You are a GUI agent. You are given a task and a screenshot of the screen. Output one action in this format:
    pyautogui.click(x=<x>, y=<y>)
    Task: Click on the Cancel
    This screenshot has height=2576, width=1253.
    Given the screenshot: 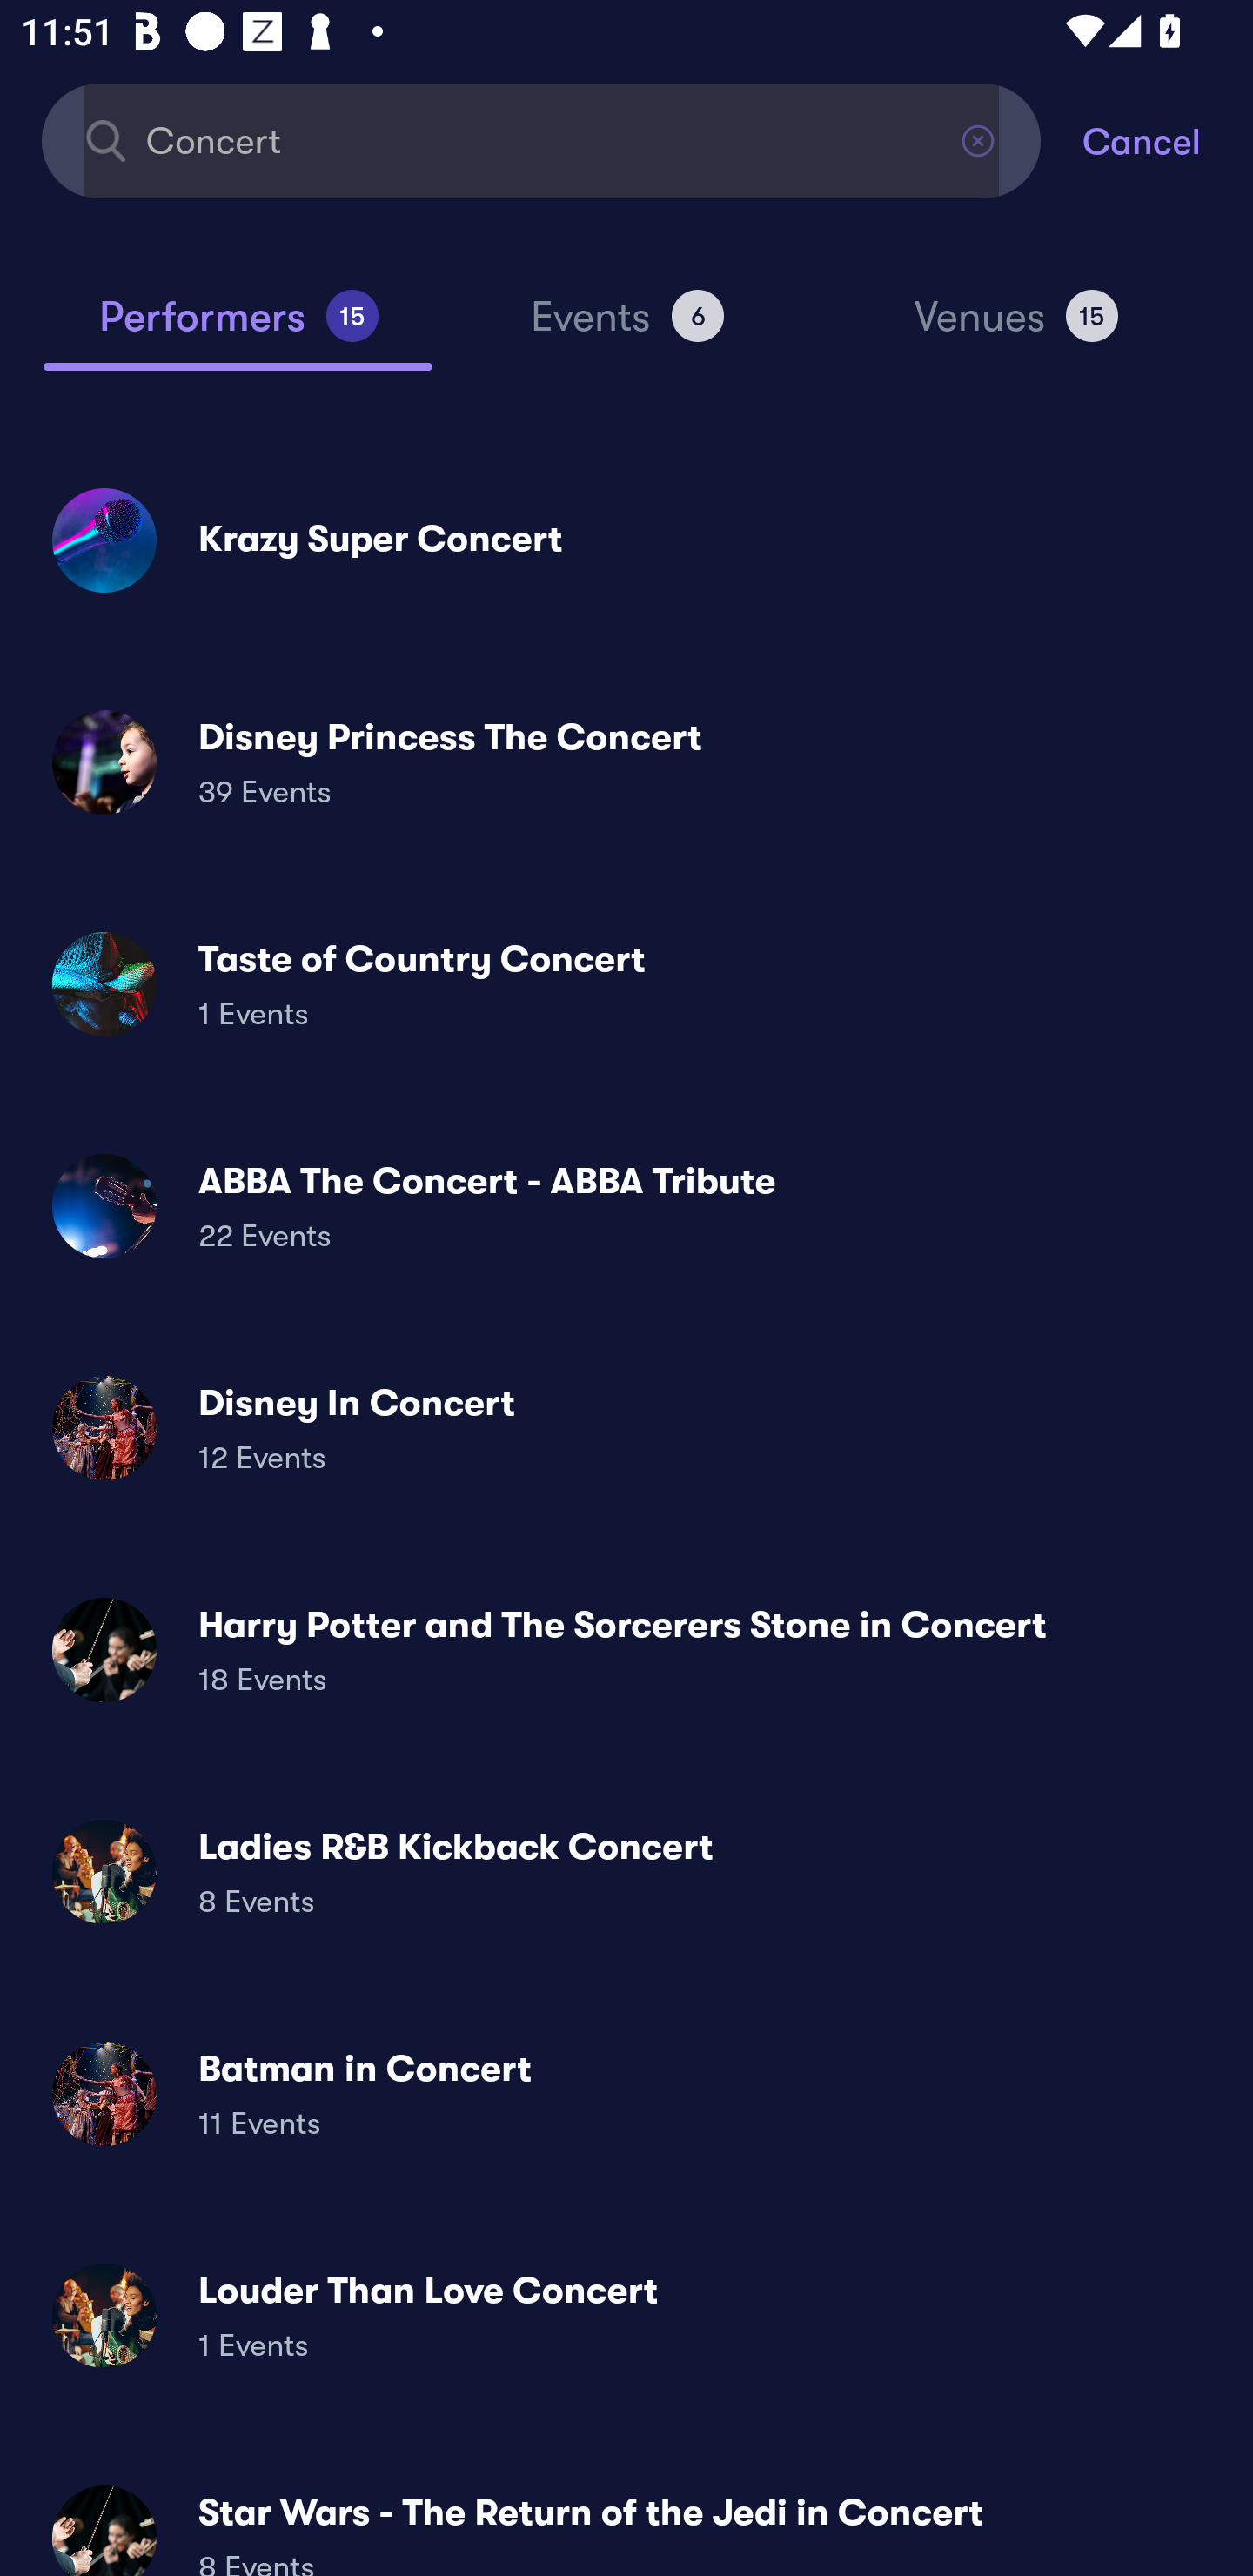 What is the action you would take?
    pyautogui.click(x=1168, y=139)
    